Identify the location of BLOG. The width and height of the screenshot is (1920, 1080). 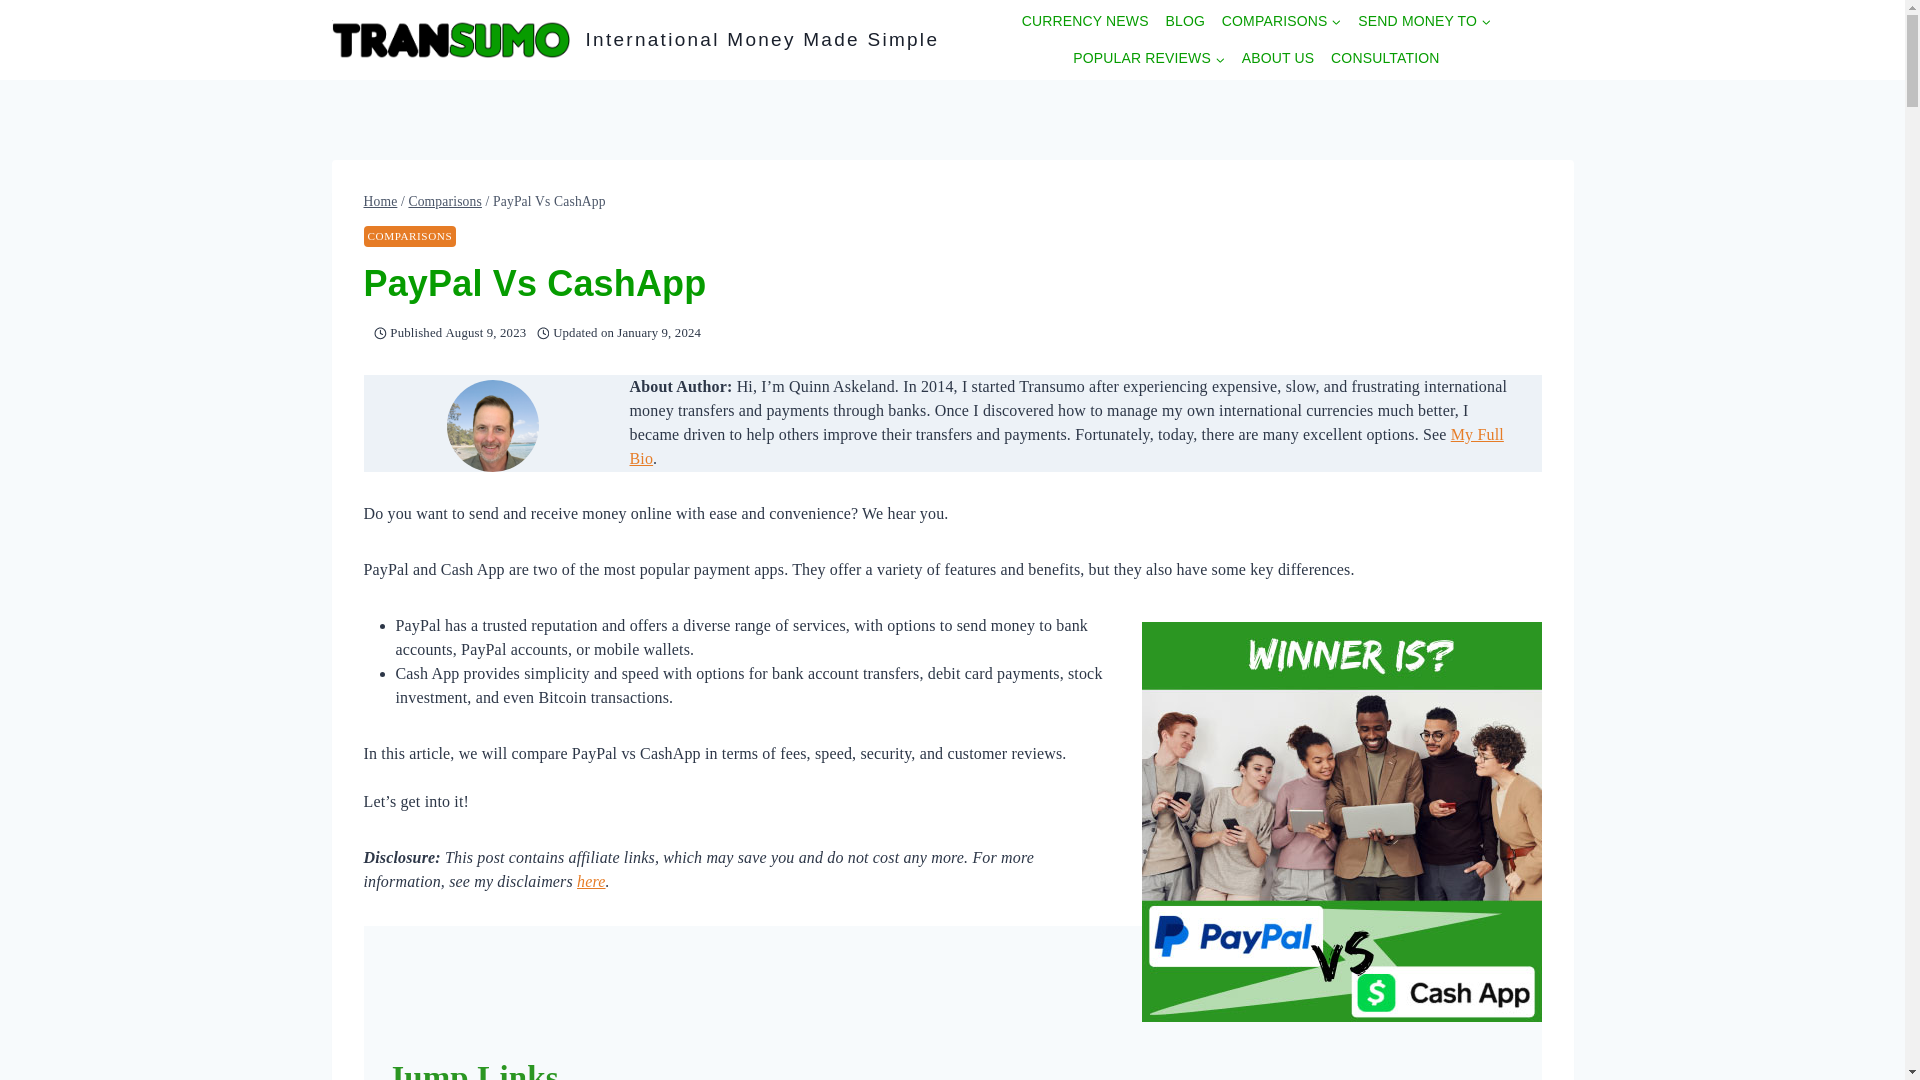
(1185, 20).